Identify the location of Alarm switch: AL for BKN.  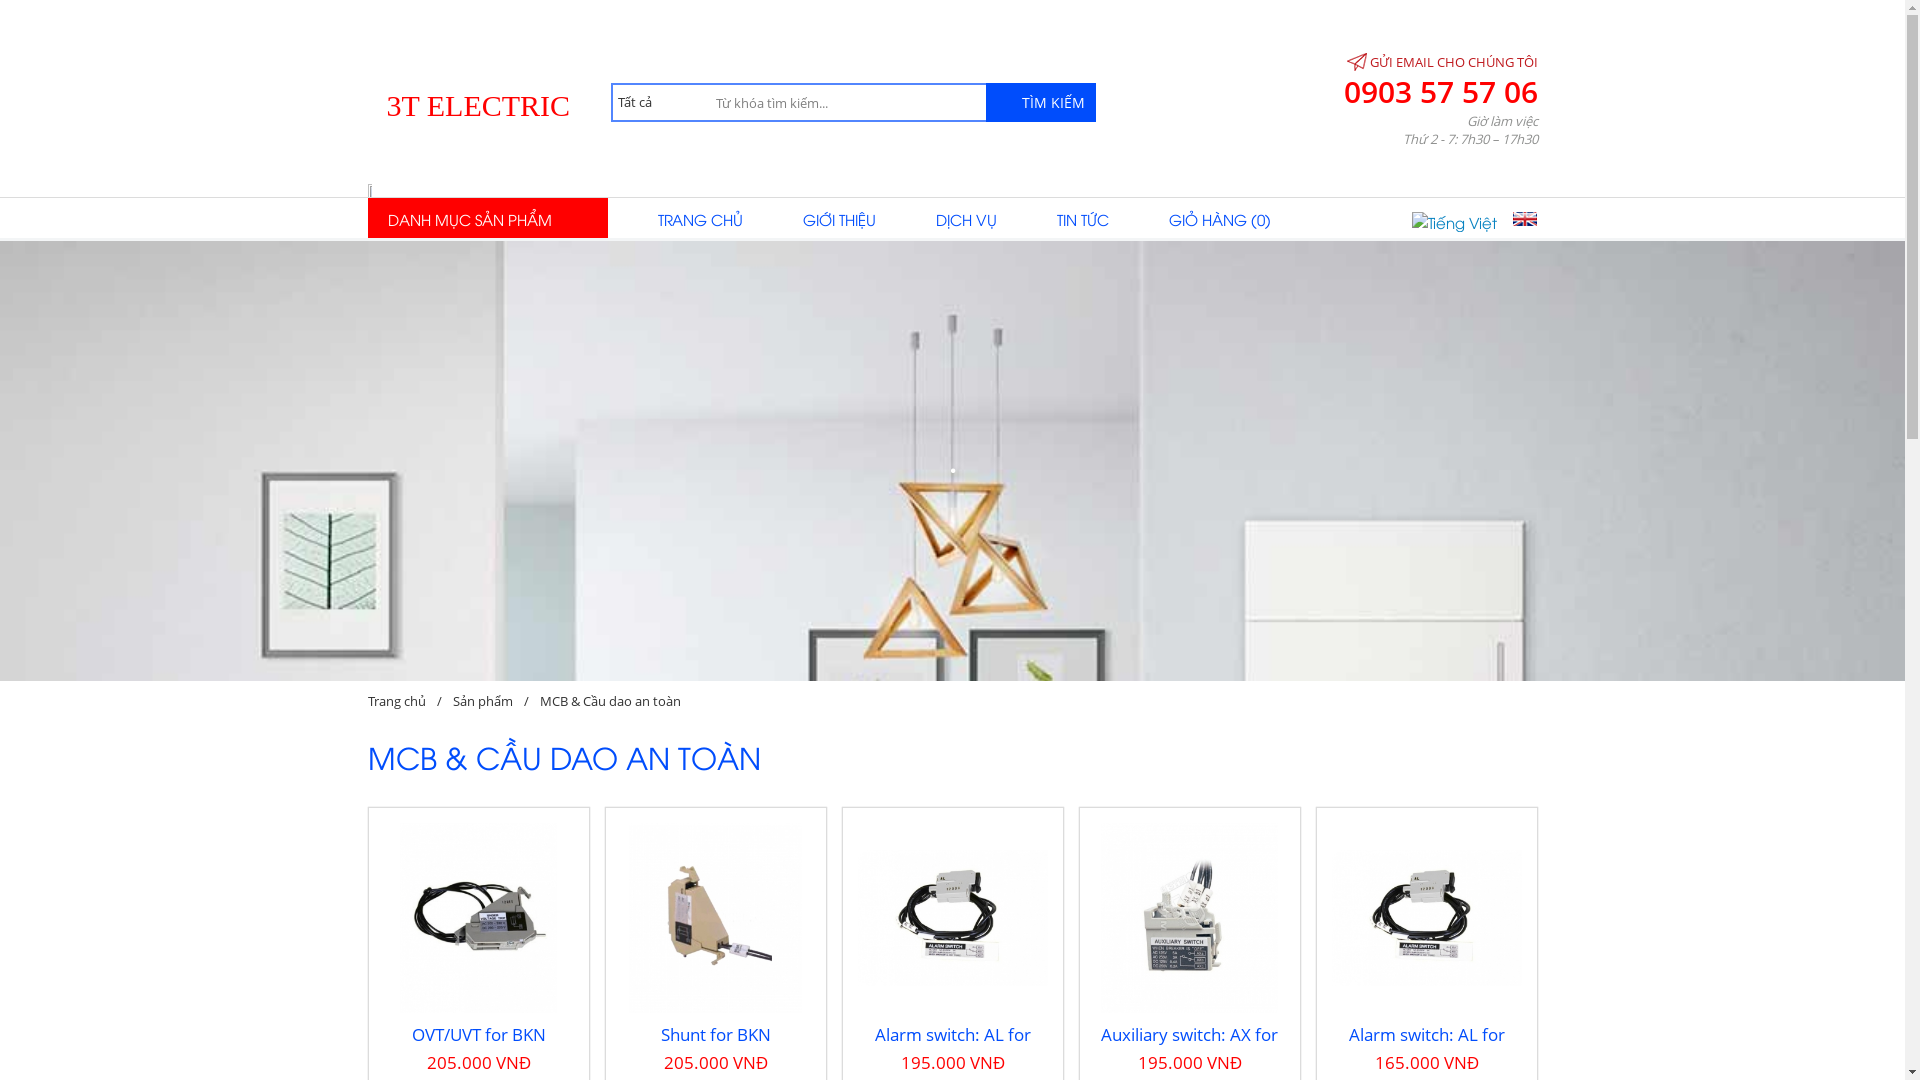
(1426, 1046).